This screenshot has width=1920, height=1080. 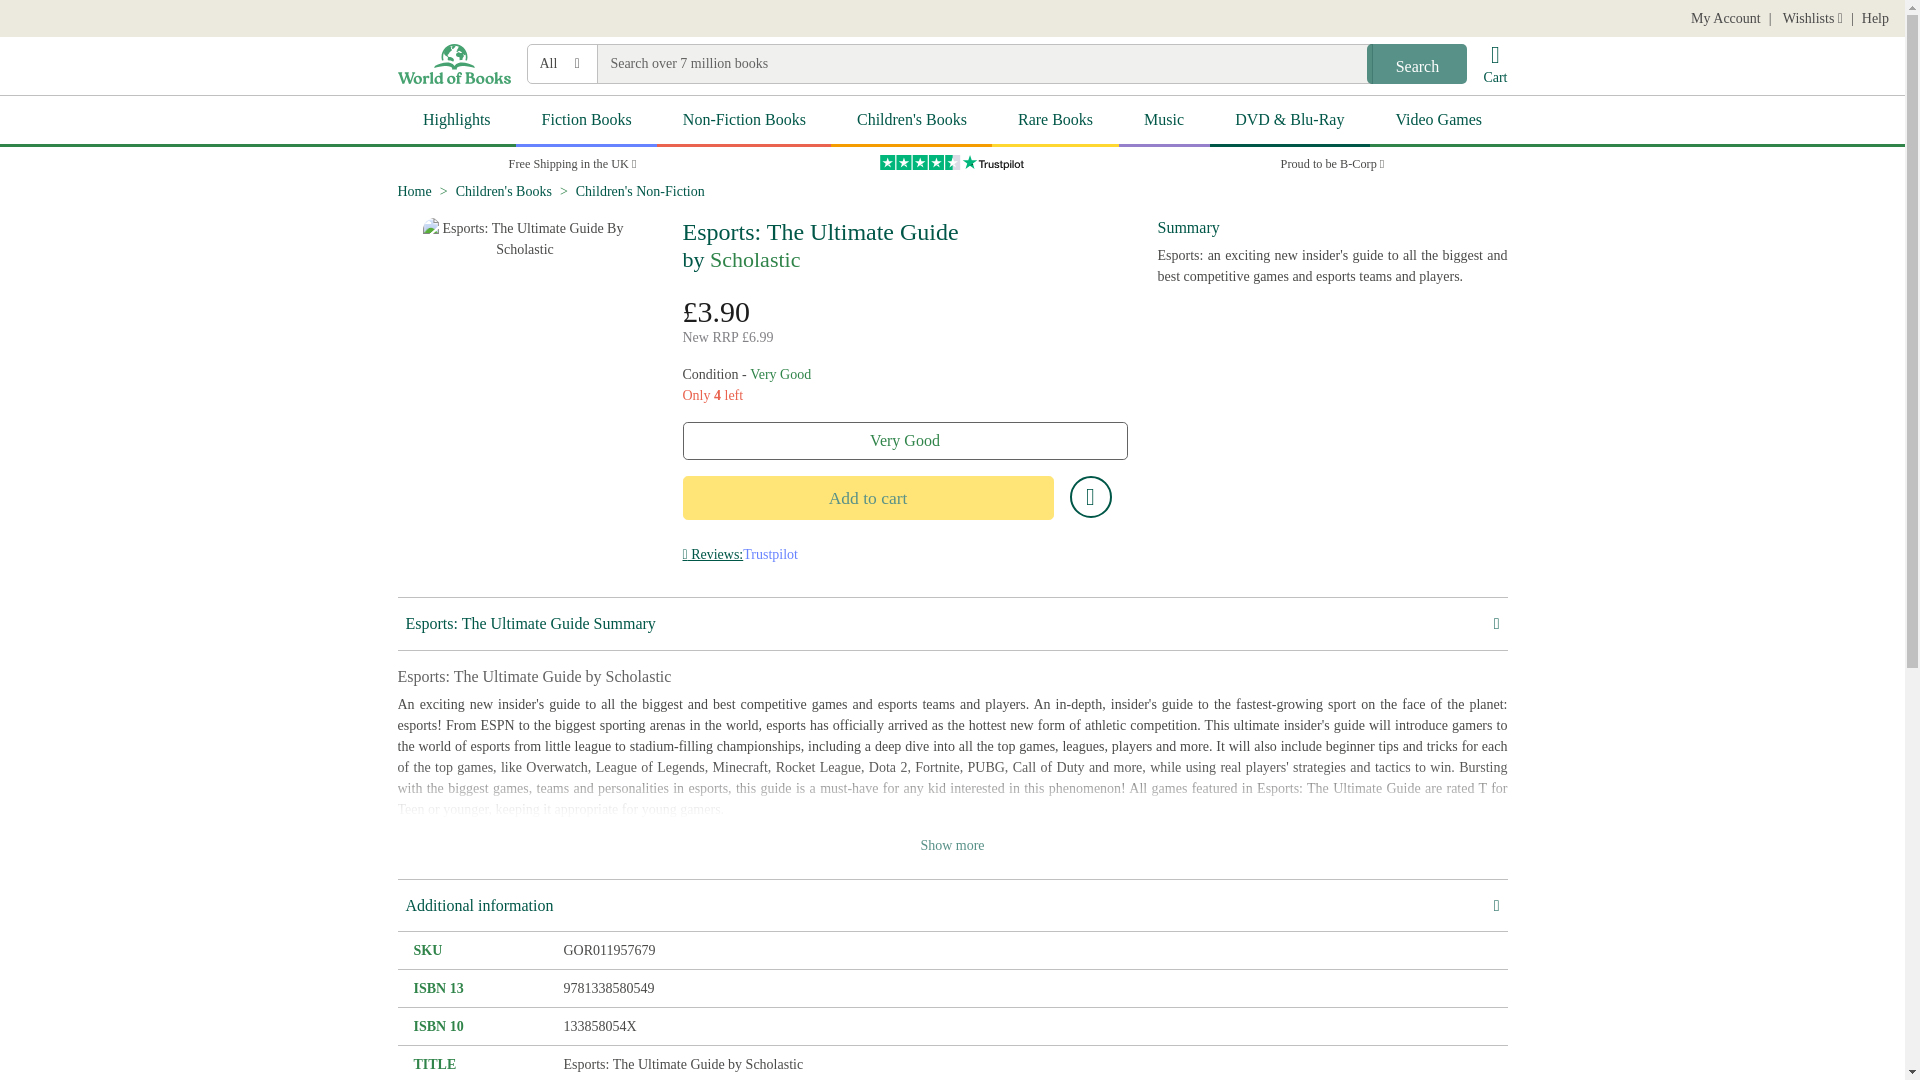 I want to click on Video Games, so click(x=1438, y=121).